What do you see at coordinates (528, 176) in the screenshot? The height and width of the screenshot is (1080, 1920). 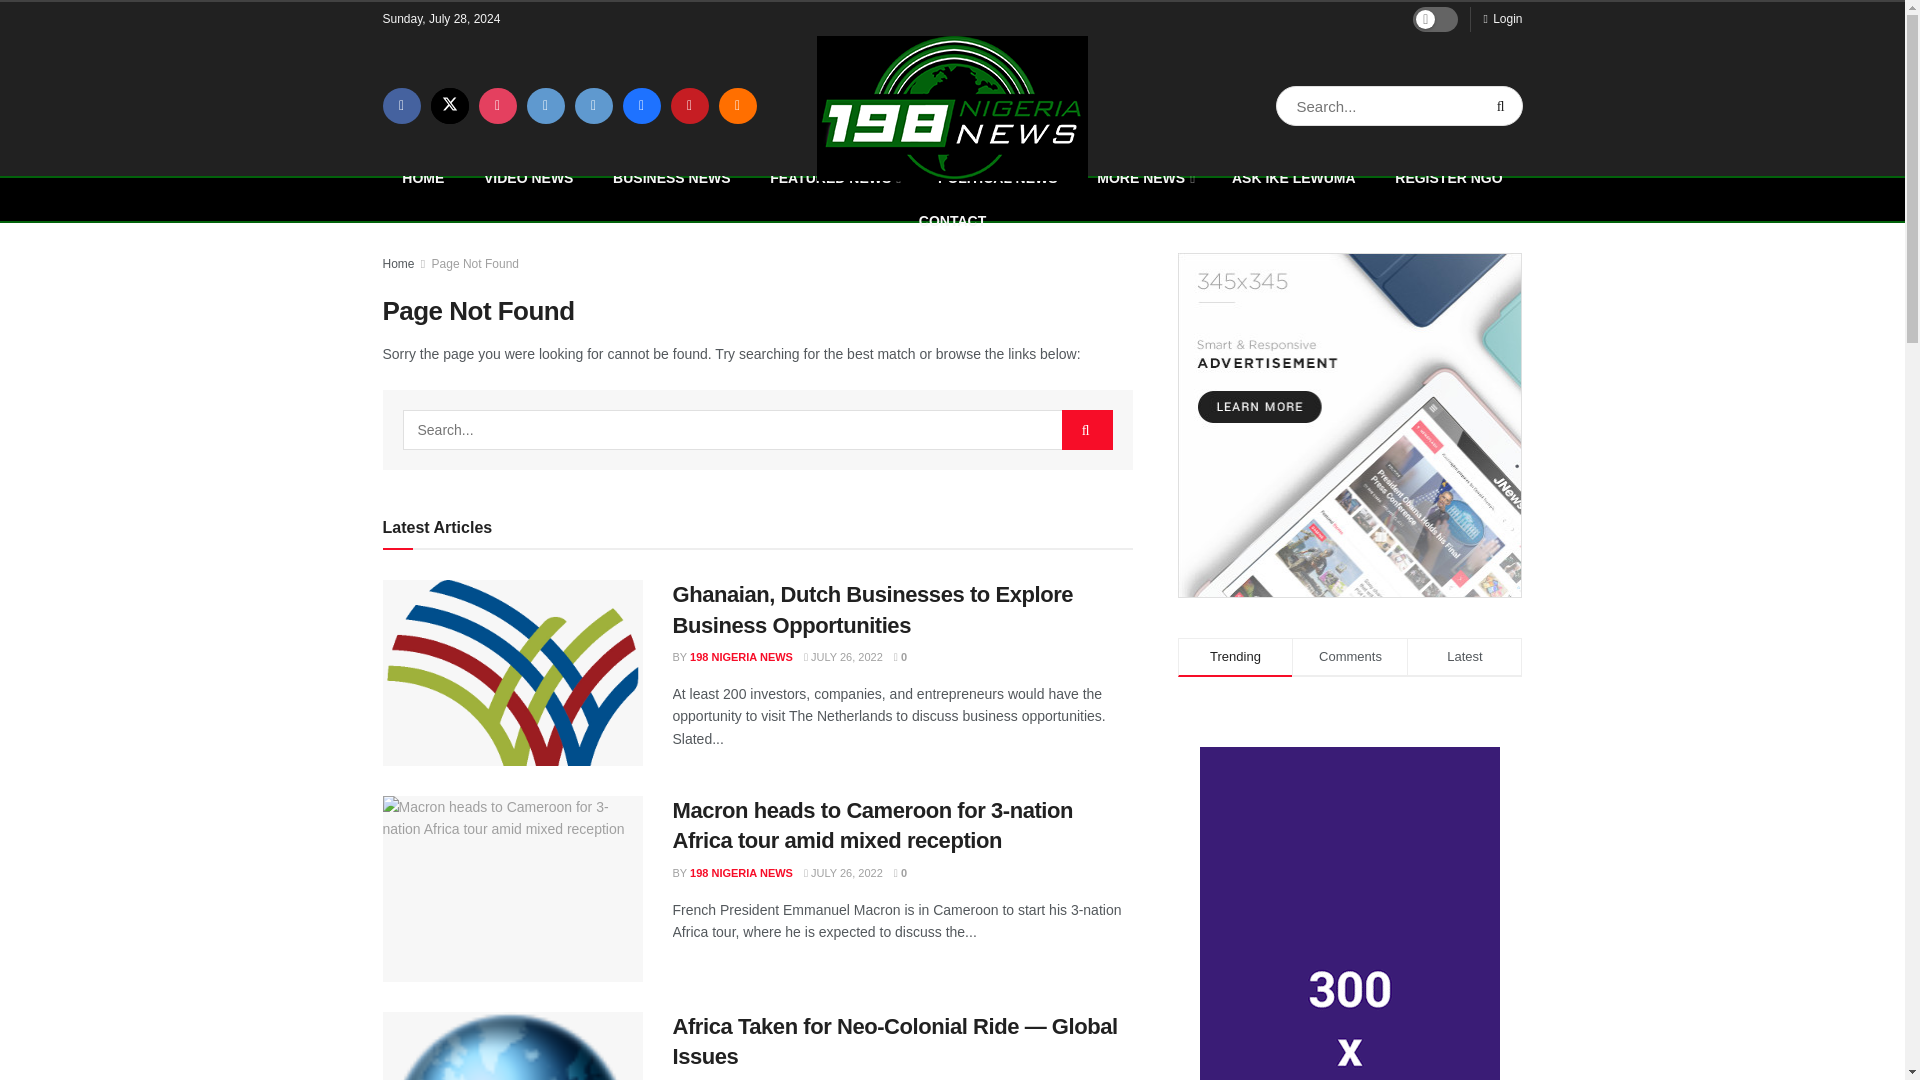 I see `VIDEO NEWS` at bounding box center [528, 176].